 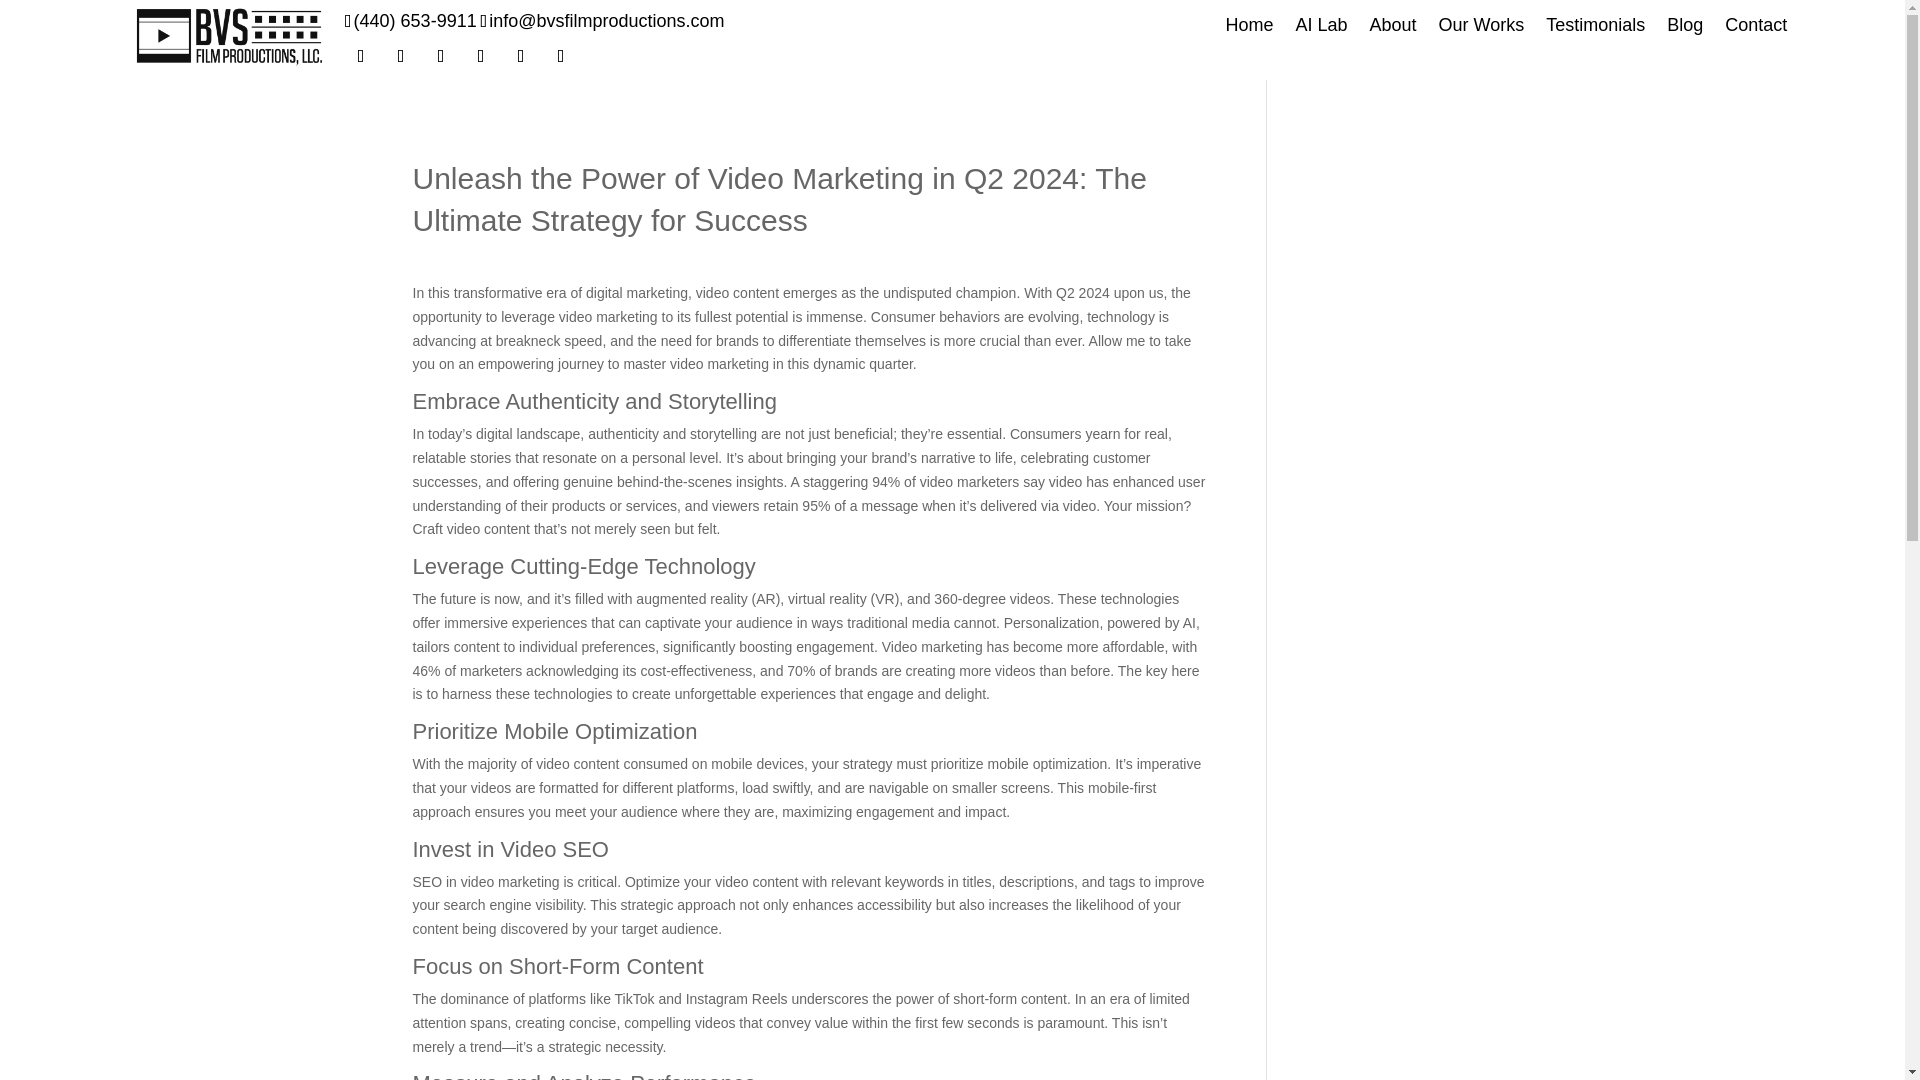 What do you see at coordinates (1248, 28) in the screenshot?
I see `Home` at bounding box center [1248, 28].